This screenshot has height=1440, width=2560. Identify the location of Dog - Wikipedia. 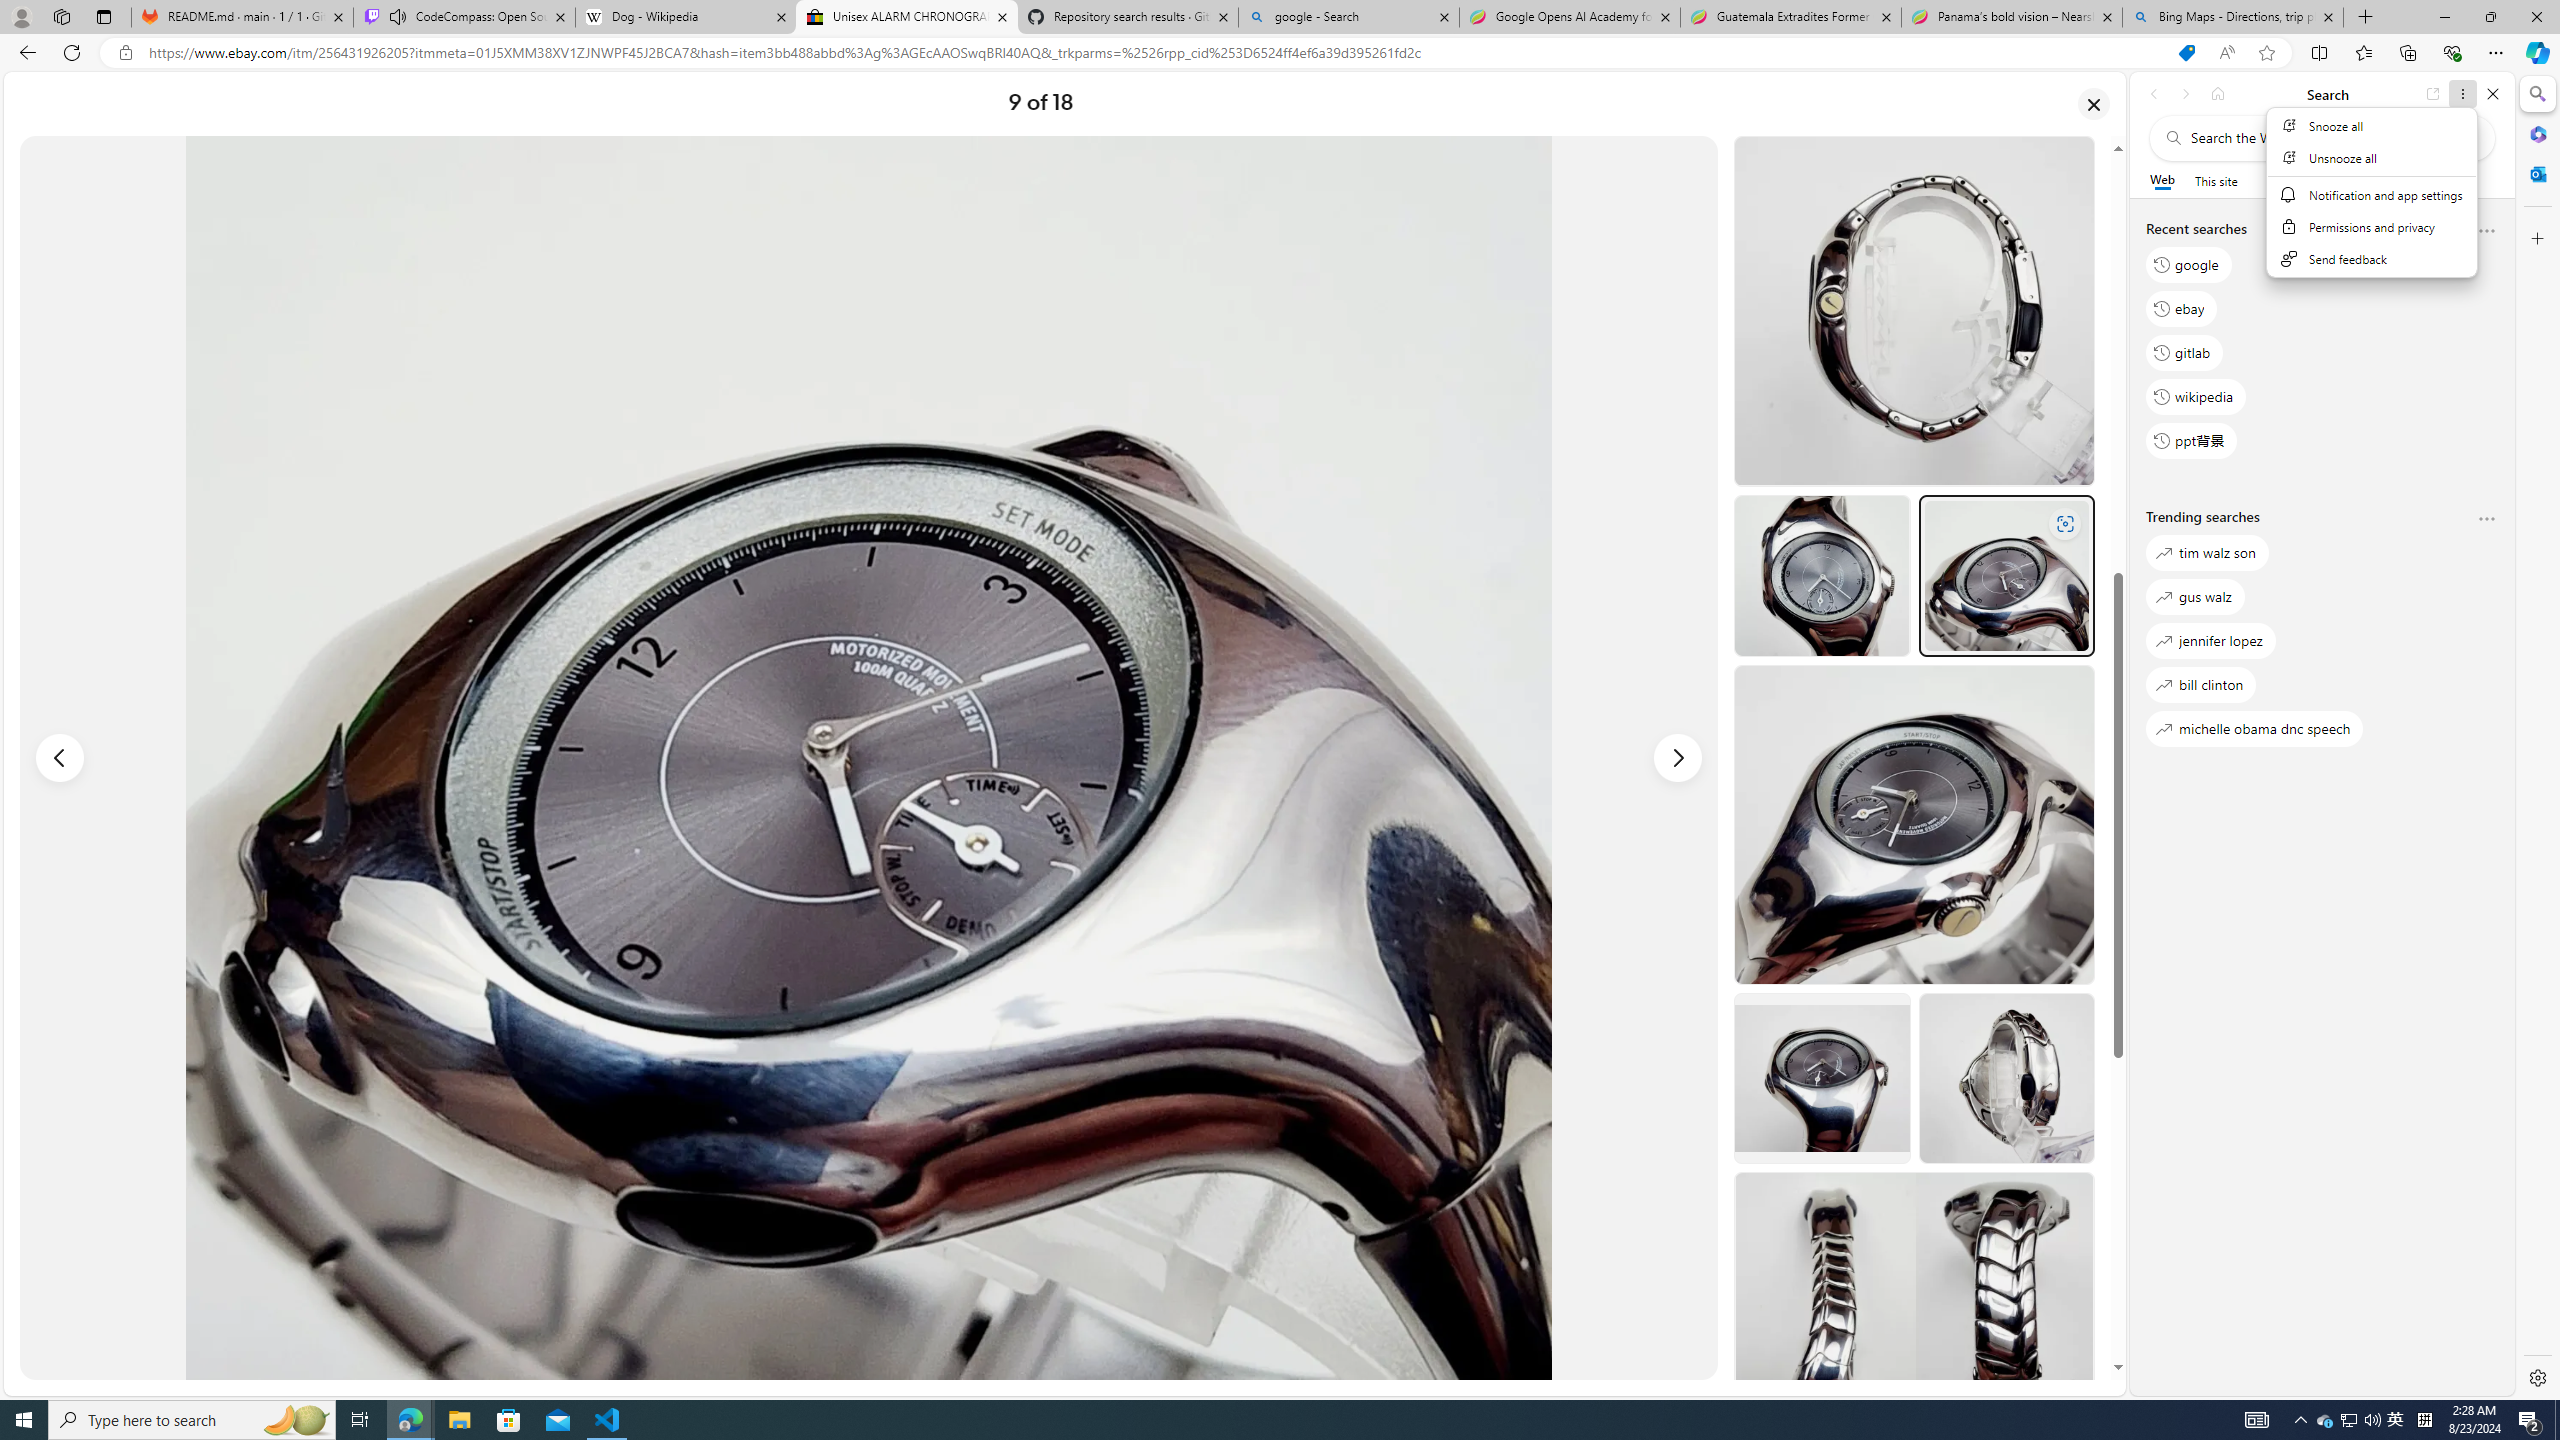
(684, 17).